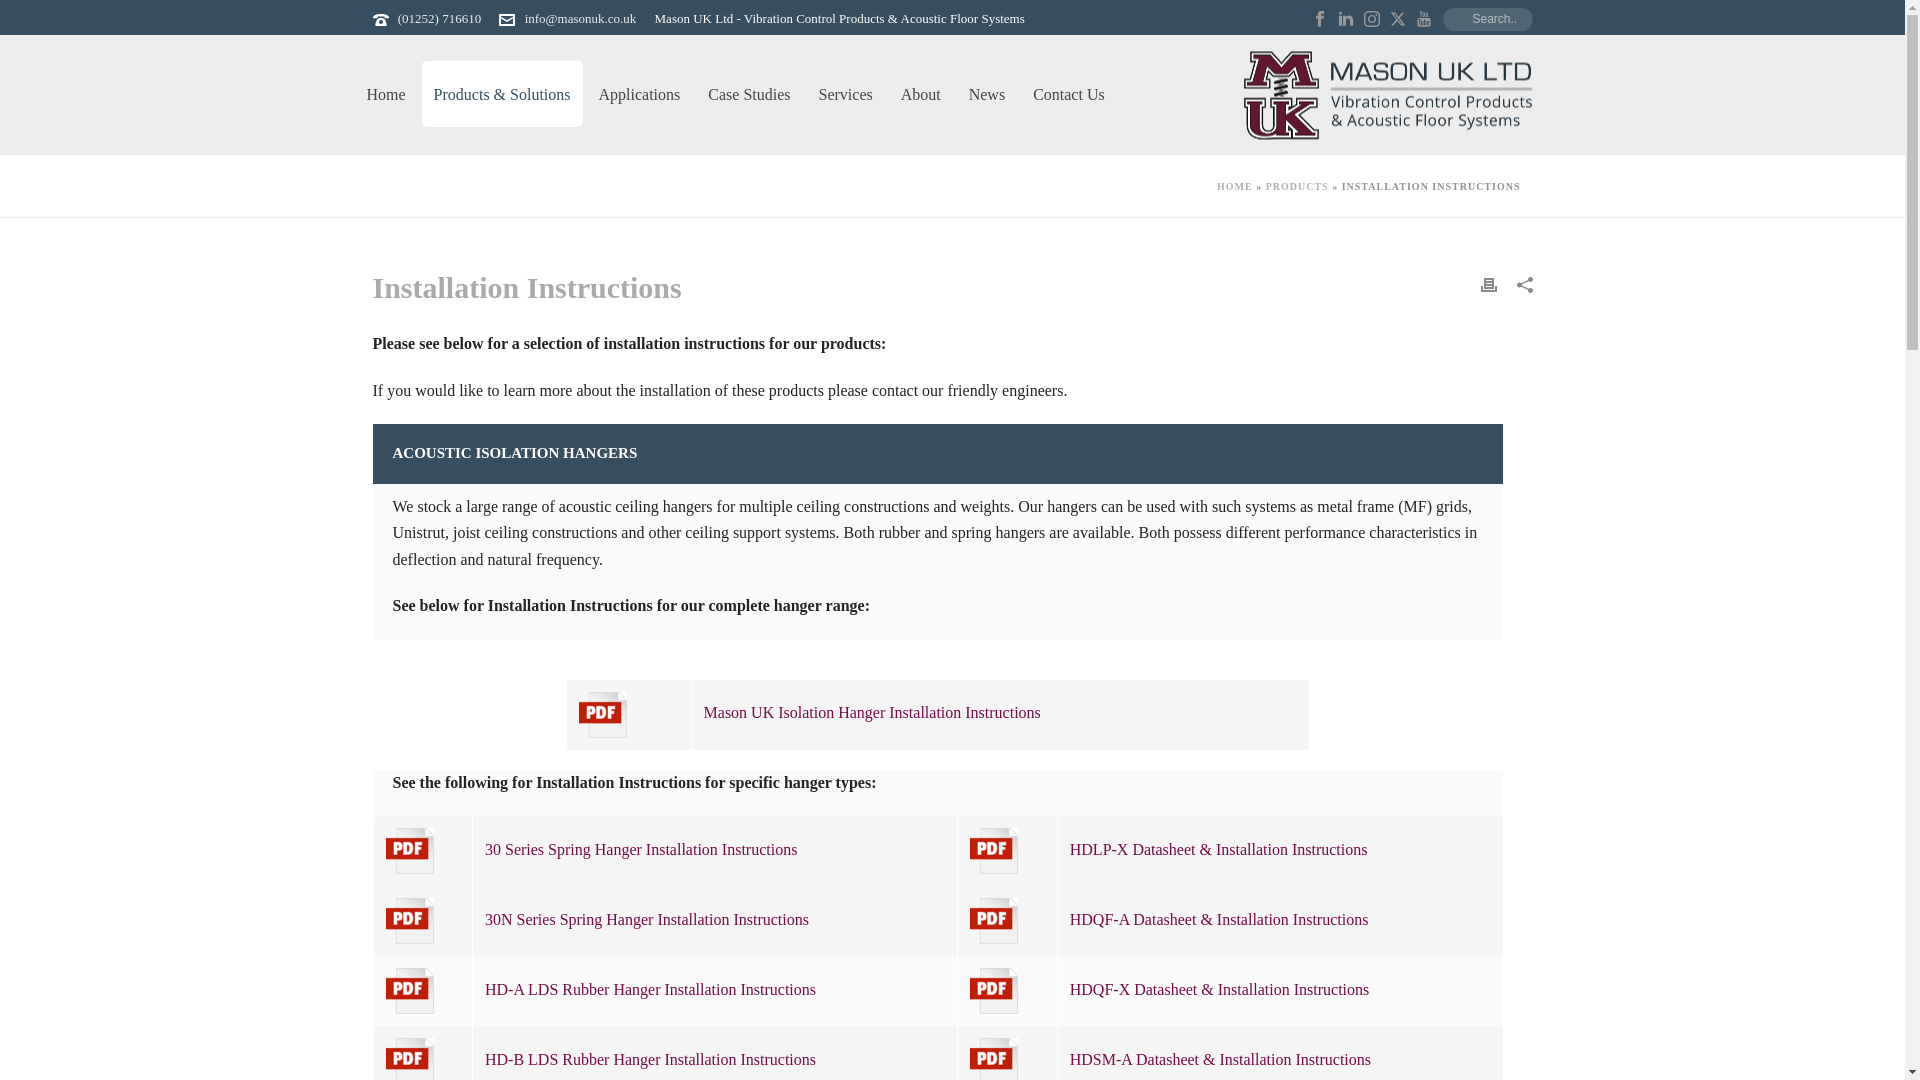 The image size is (1920, 1080). What do you see at coordinates (986, 94) in the screenshot?
I see `News` at bounding box center [986, 94].